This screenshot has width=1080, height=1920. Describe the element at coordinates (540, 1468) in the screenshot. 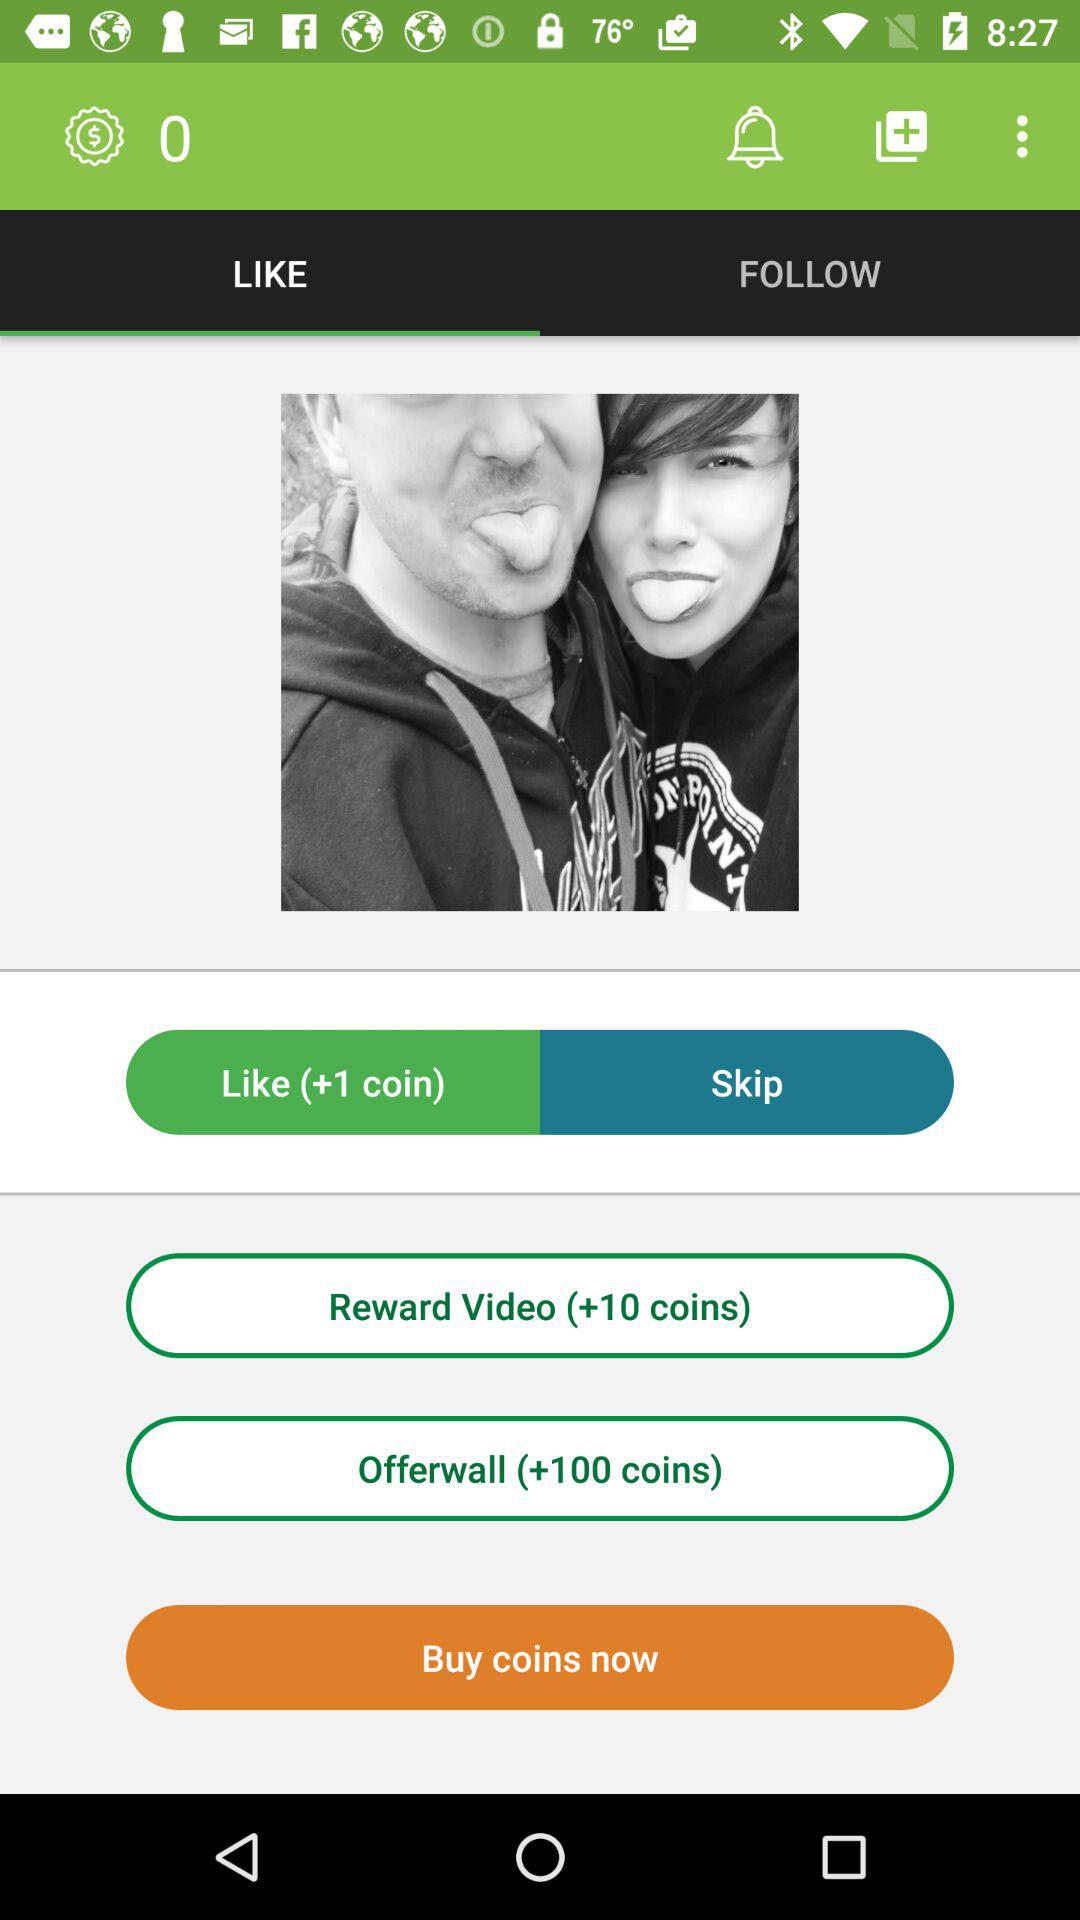

I see `turn on offerwall (+100 coins)` at that location.